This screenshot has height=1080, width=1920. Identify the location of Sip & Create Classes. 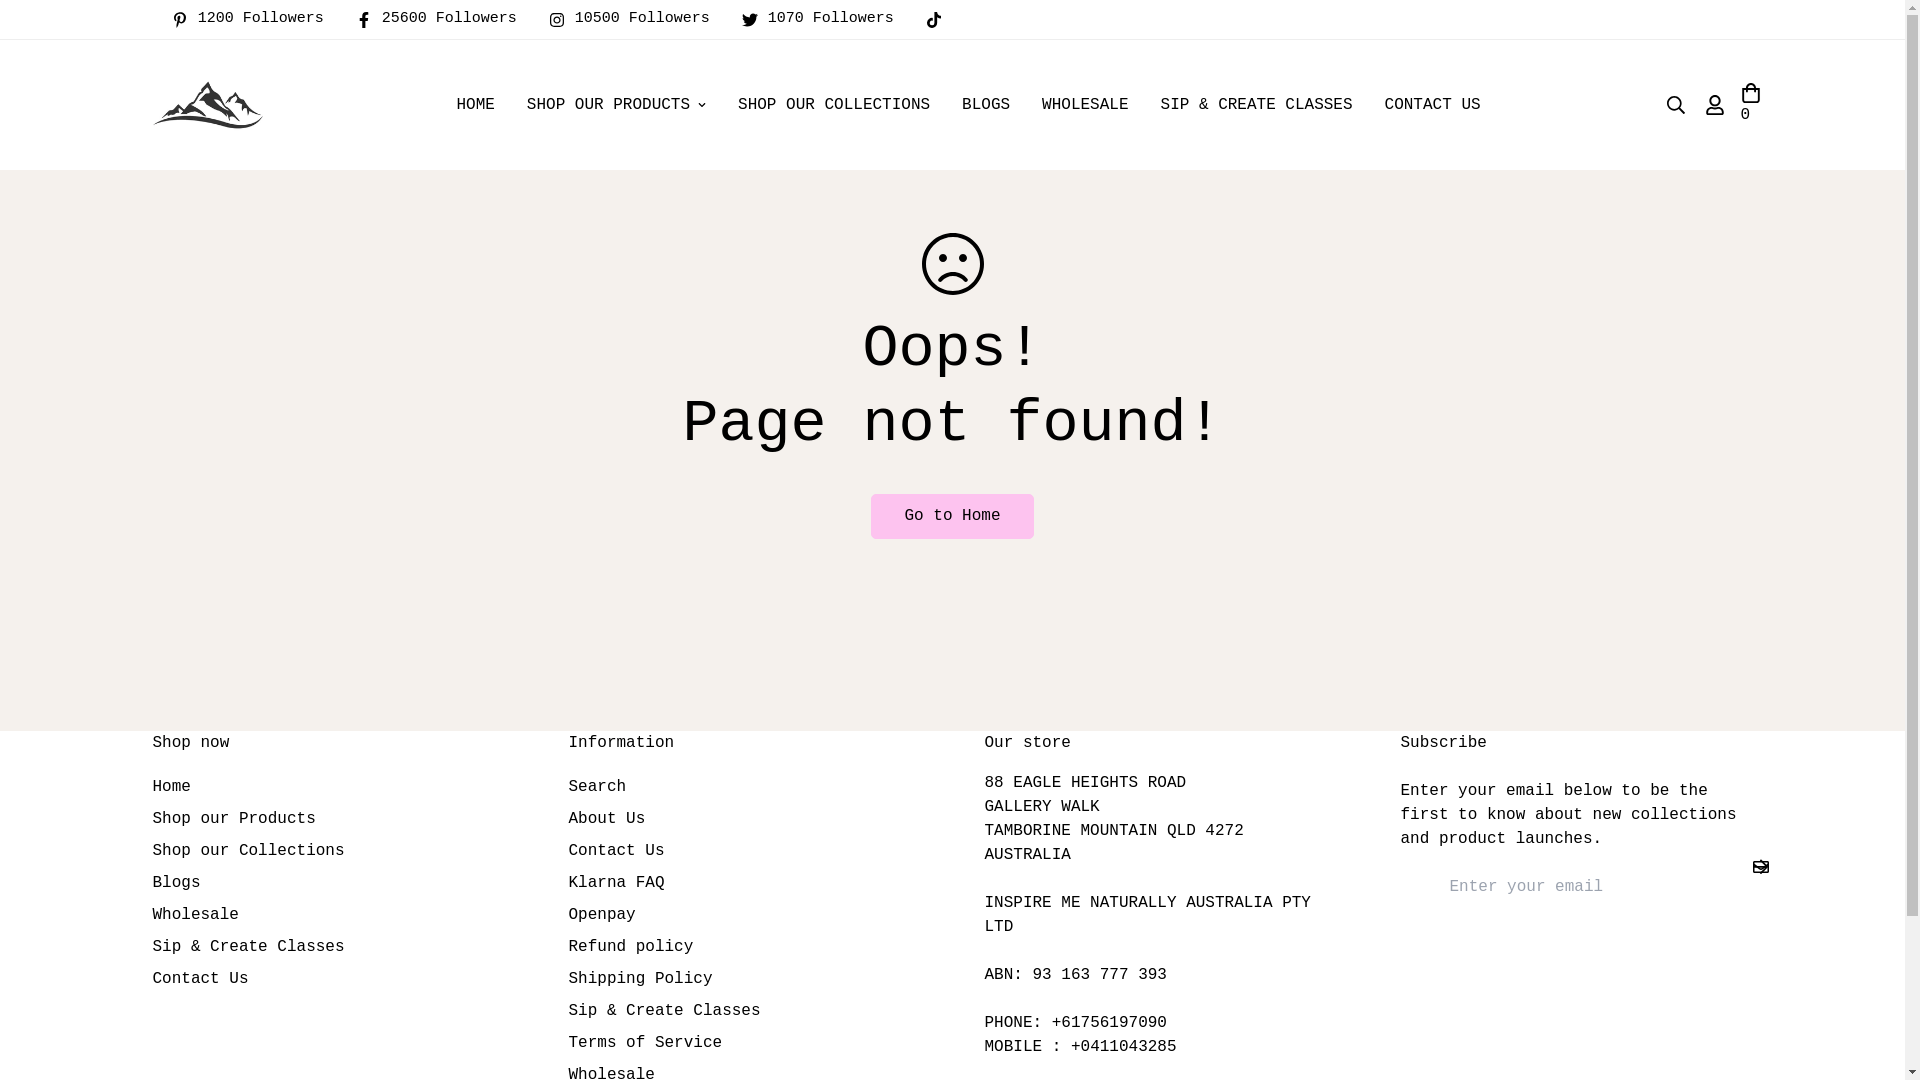
(248, 947).